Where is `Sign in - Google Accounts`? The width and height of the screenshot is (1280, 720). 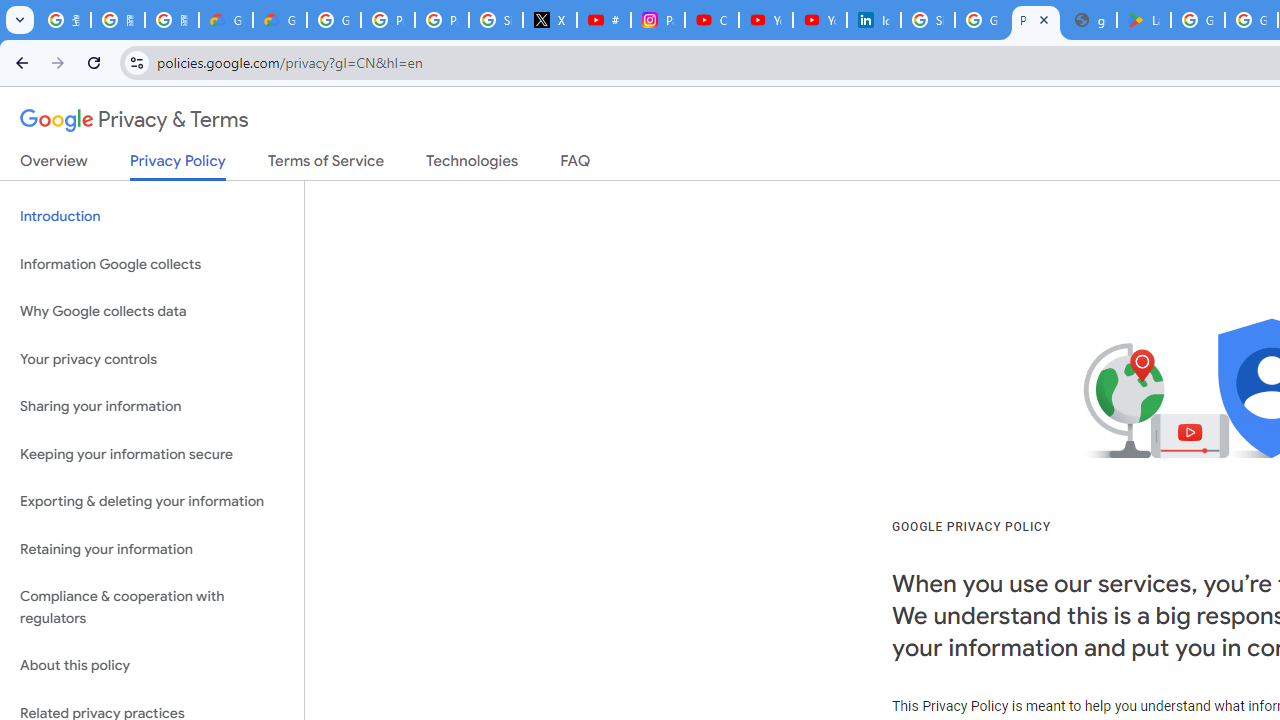
Sign in - Google Accounts is located at coordinates (496, 20).